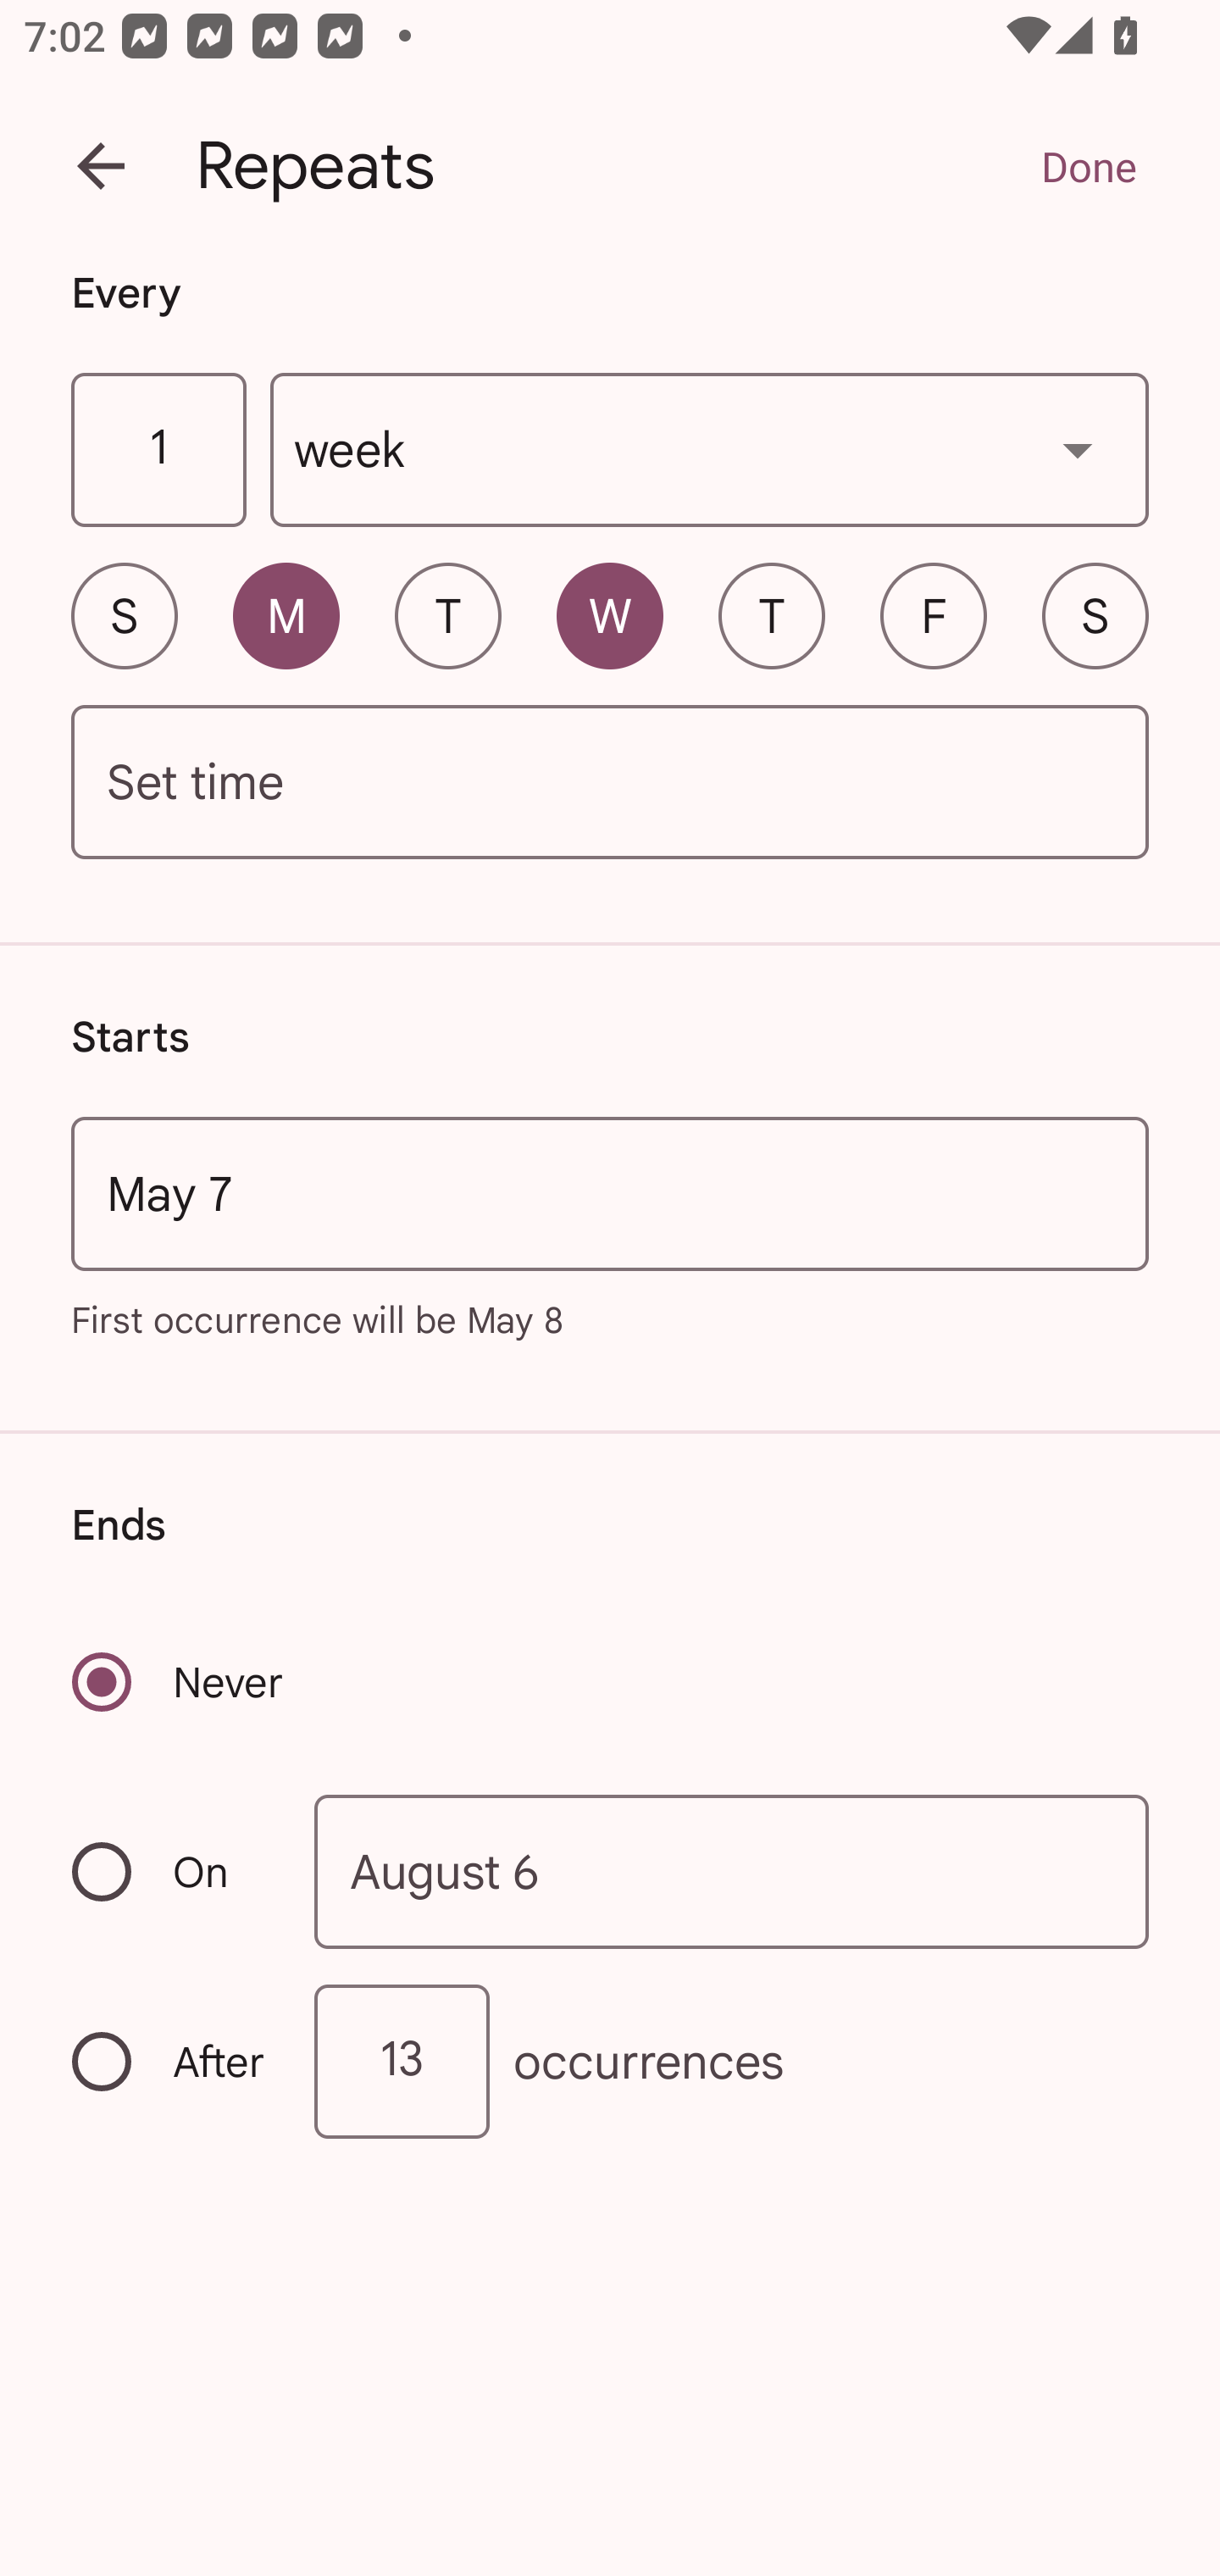 This screenshot has width=1220, height=2576. What do you see at coordinates (101, 166) in the screenshot?
I see `Back` at bounding box center [101, 166].